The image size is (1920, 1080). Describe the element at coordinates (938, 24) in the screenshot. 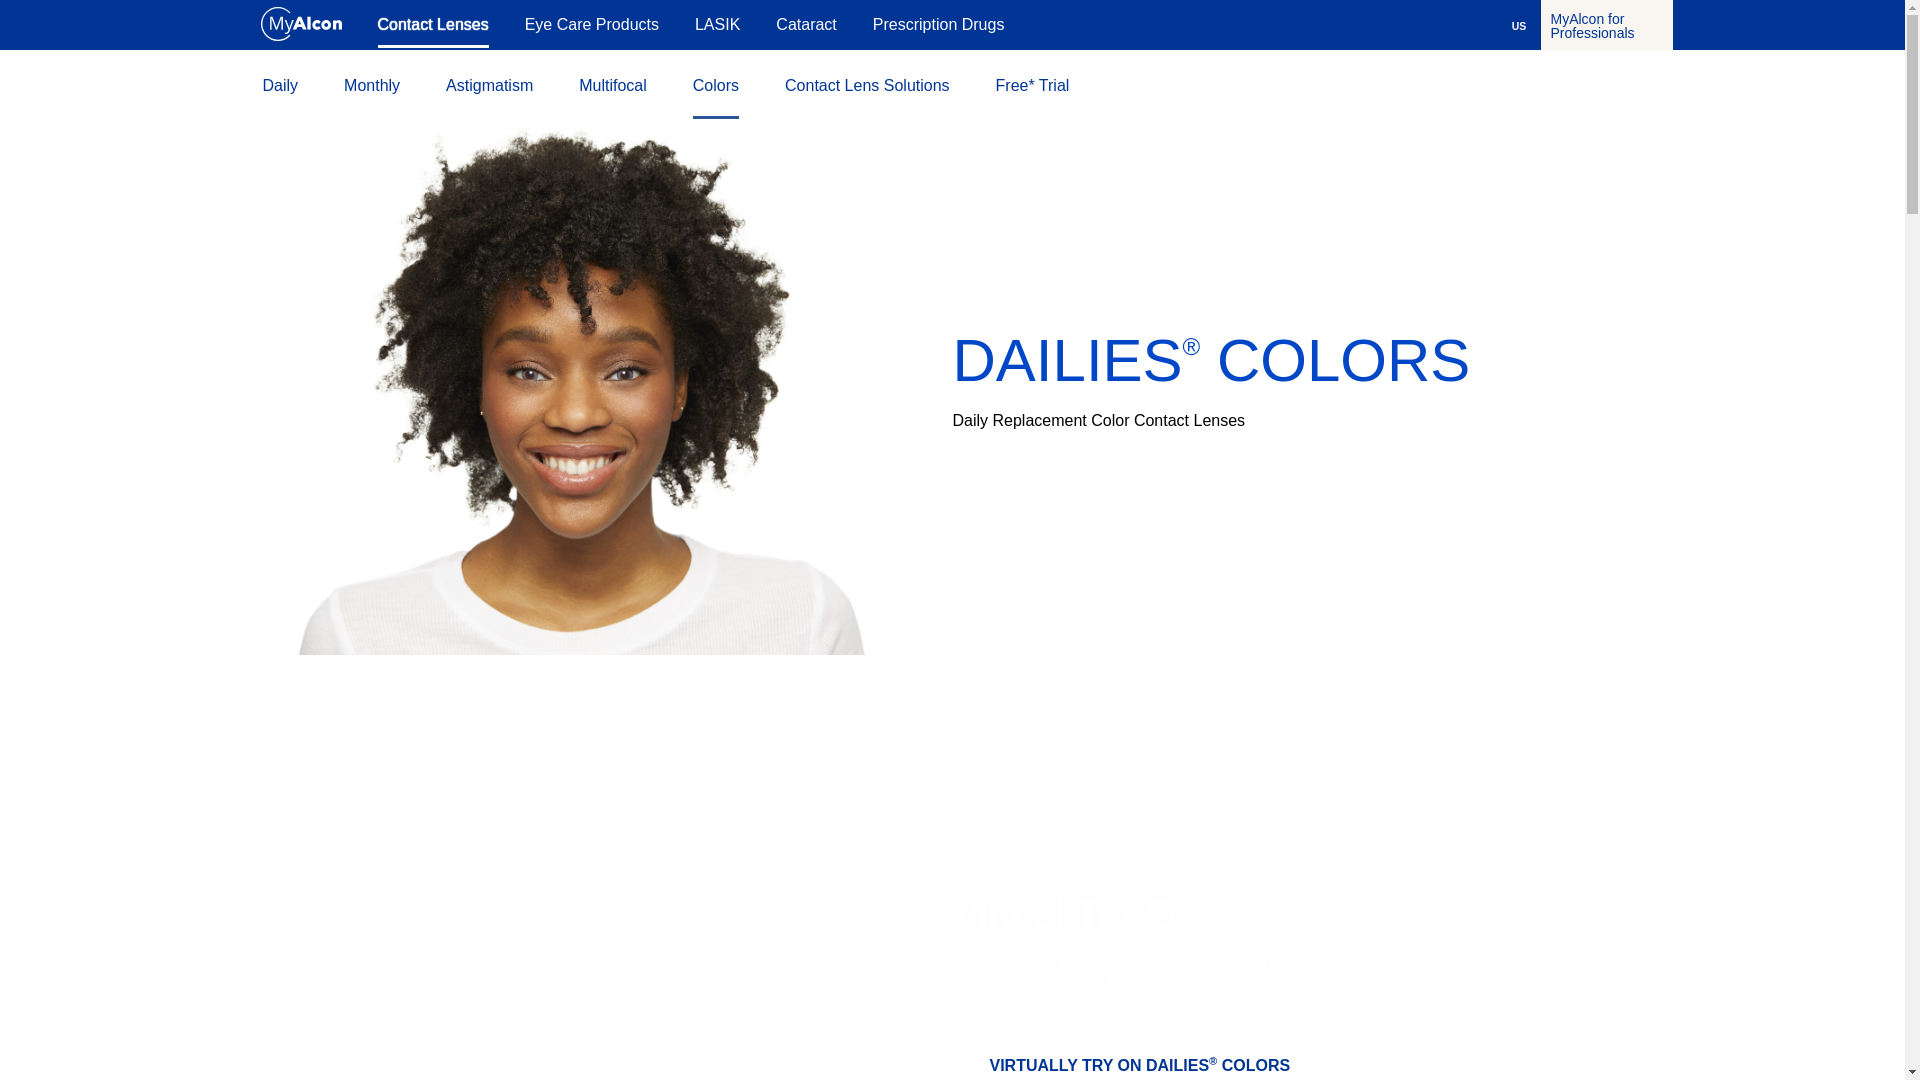

I see `Prescription Drugs` at that location.